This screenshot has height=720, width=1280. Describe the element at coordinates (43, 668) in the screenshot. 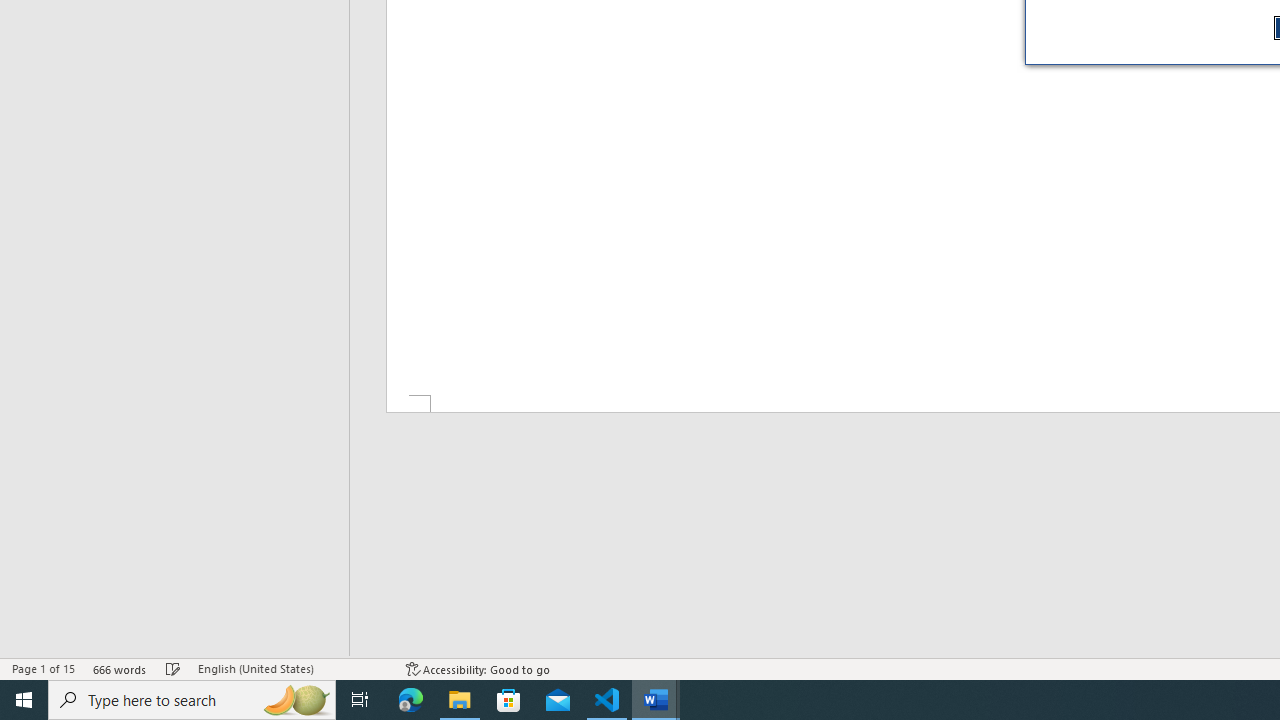

I see `Page Number Page 1 of 15` at that location.